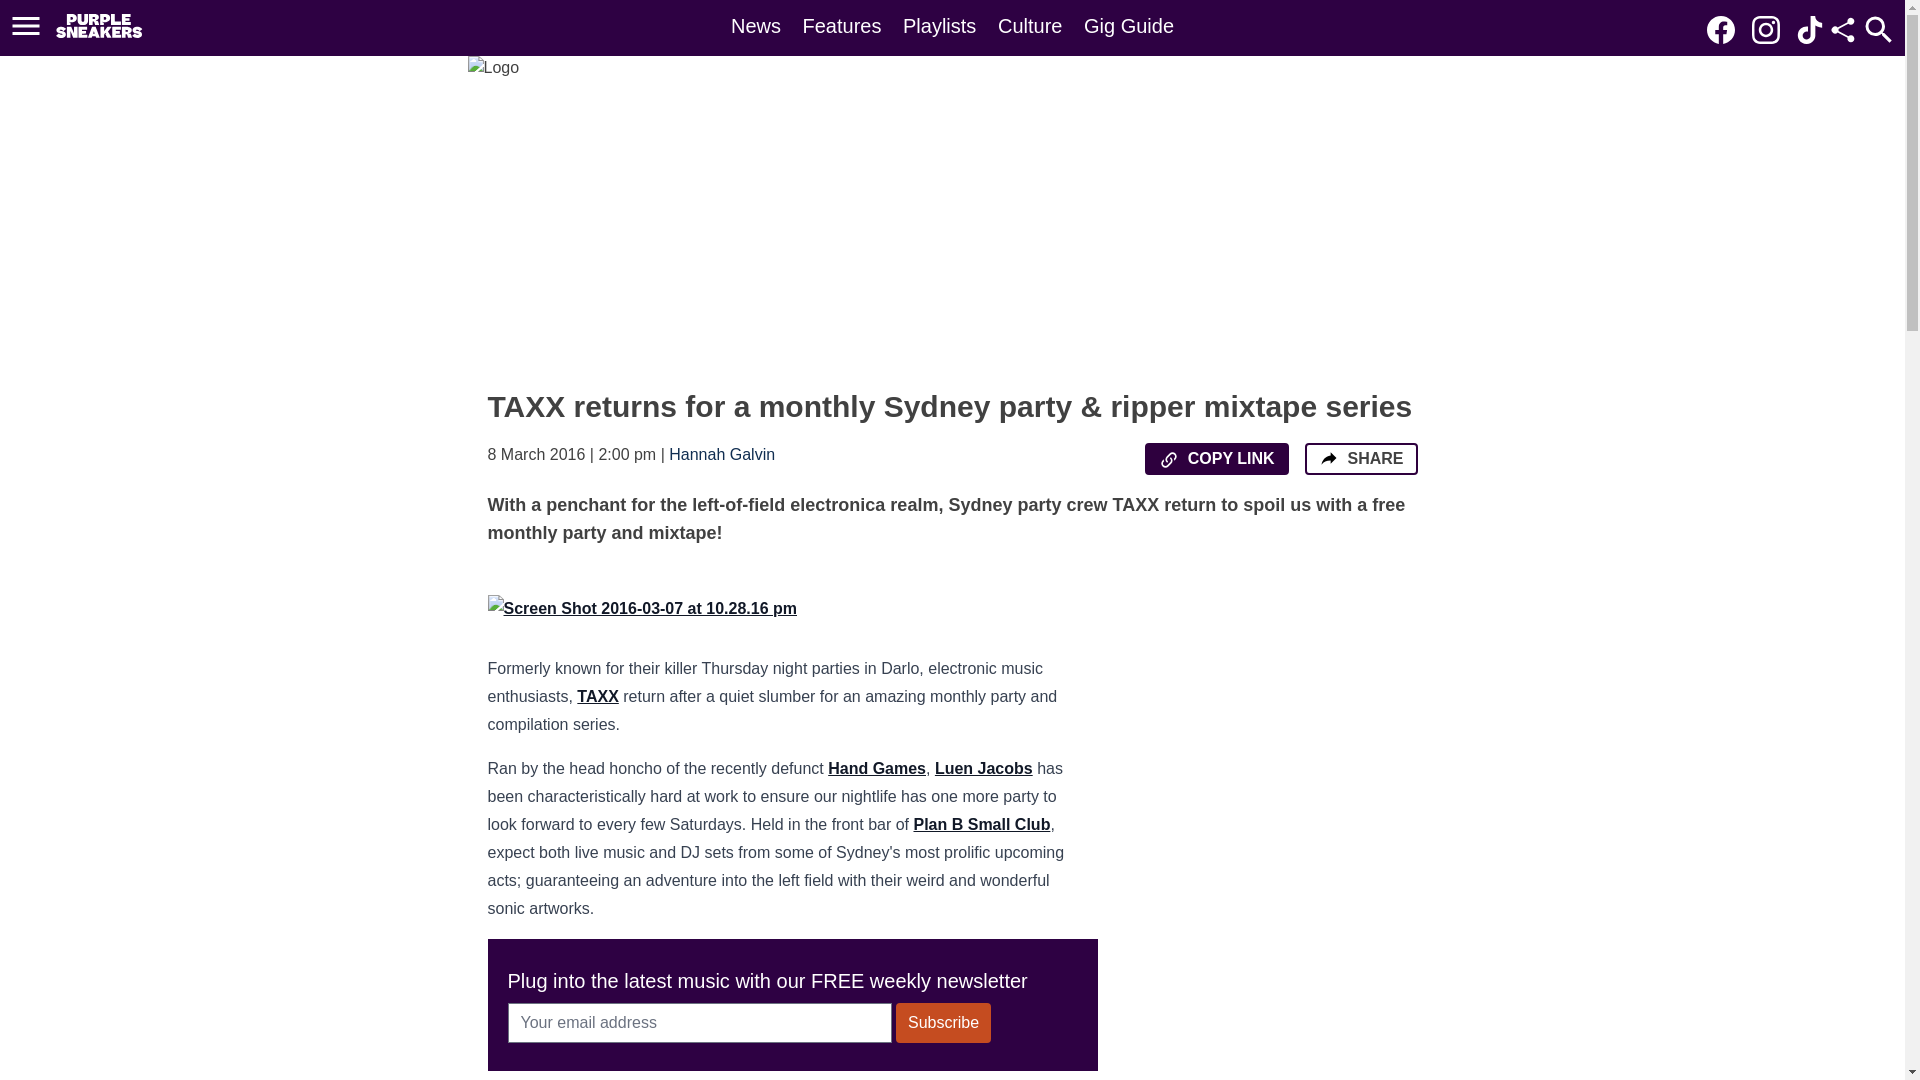 Image resolution: width=1920 pixels, height=1080 pixels. Describe the element at coordinates (26, 26) in the screenshot. I see `Open the main menu` at that location.